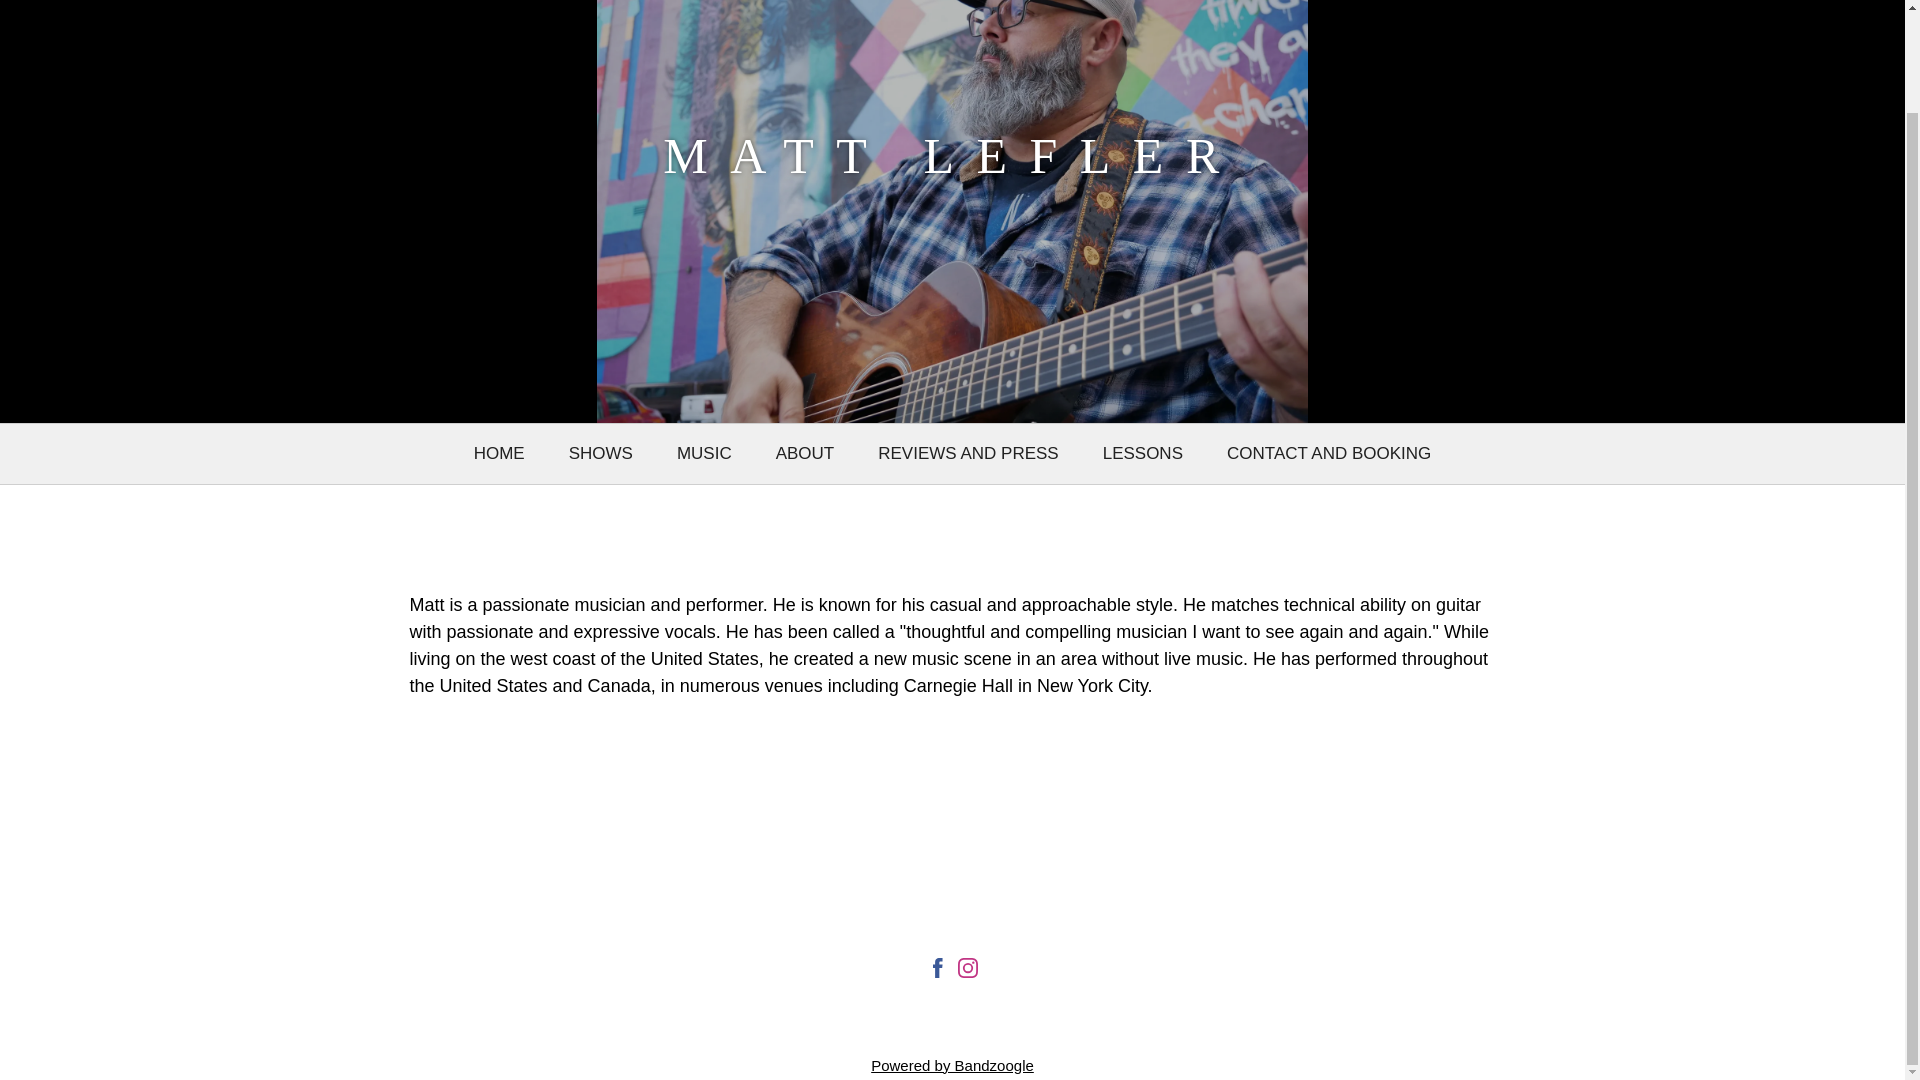  Describe the element at coordinates (805, 454) in the screenshot. I see `ABOUT` at that location.